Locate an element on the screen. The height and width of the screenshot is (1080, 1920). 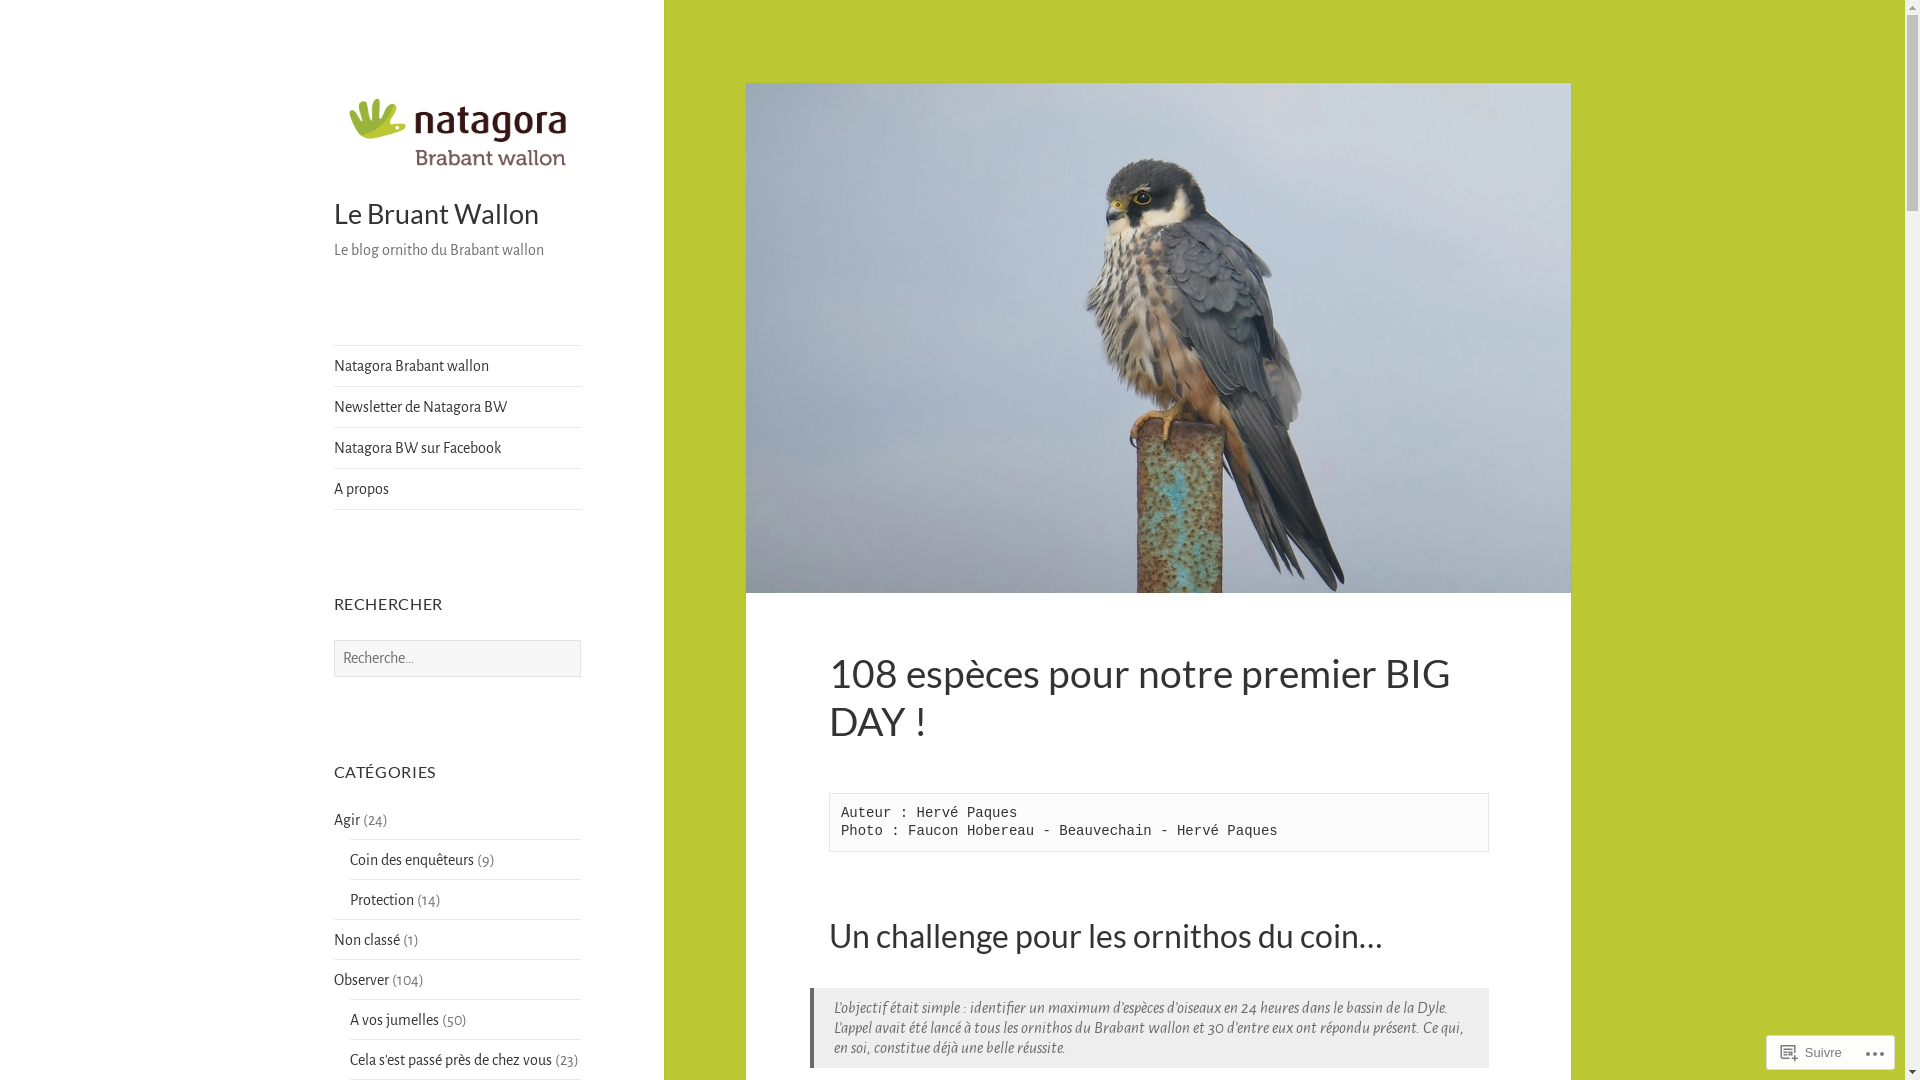
Suivre is located at coordinates (1812, 1052).